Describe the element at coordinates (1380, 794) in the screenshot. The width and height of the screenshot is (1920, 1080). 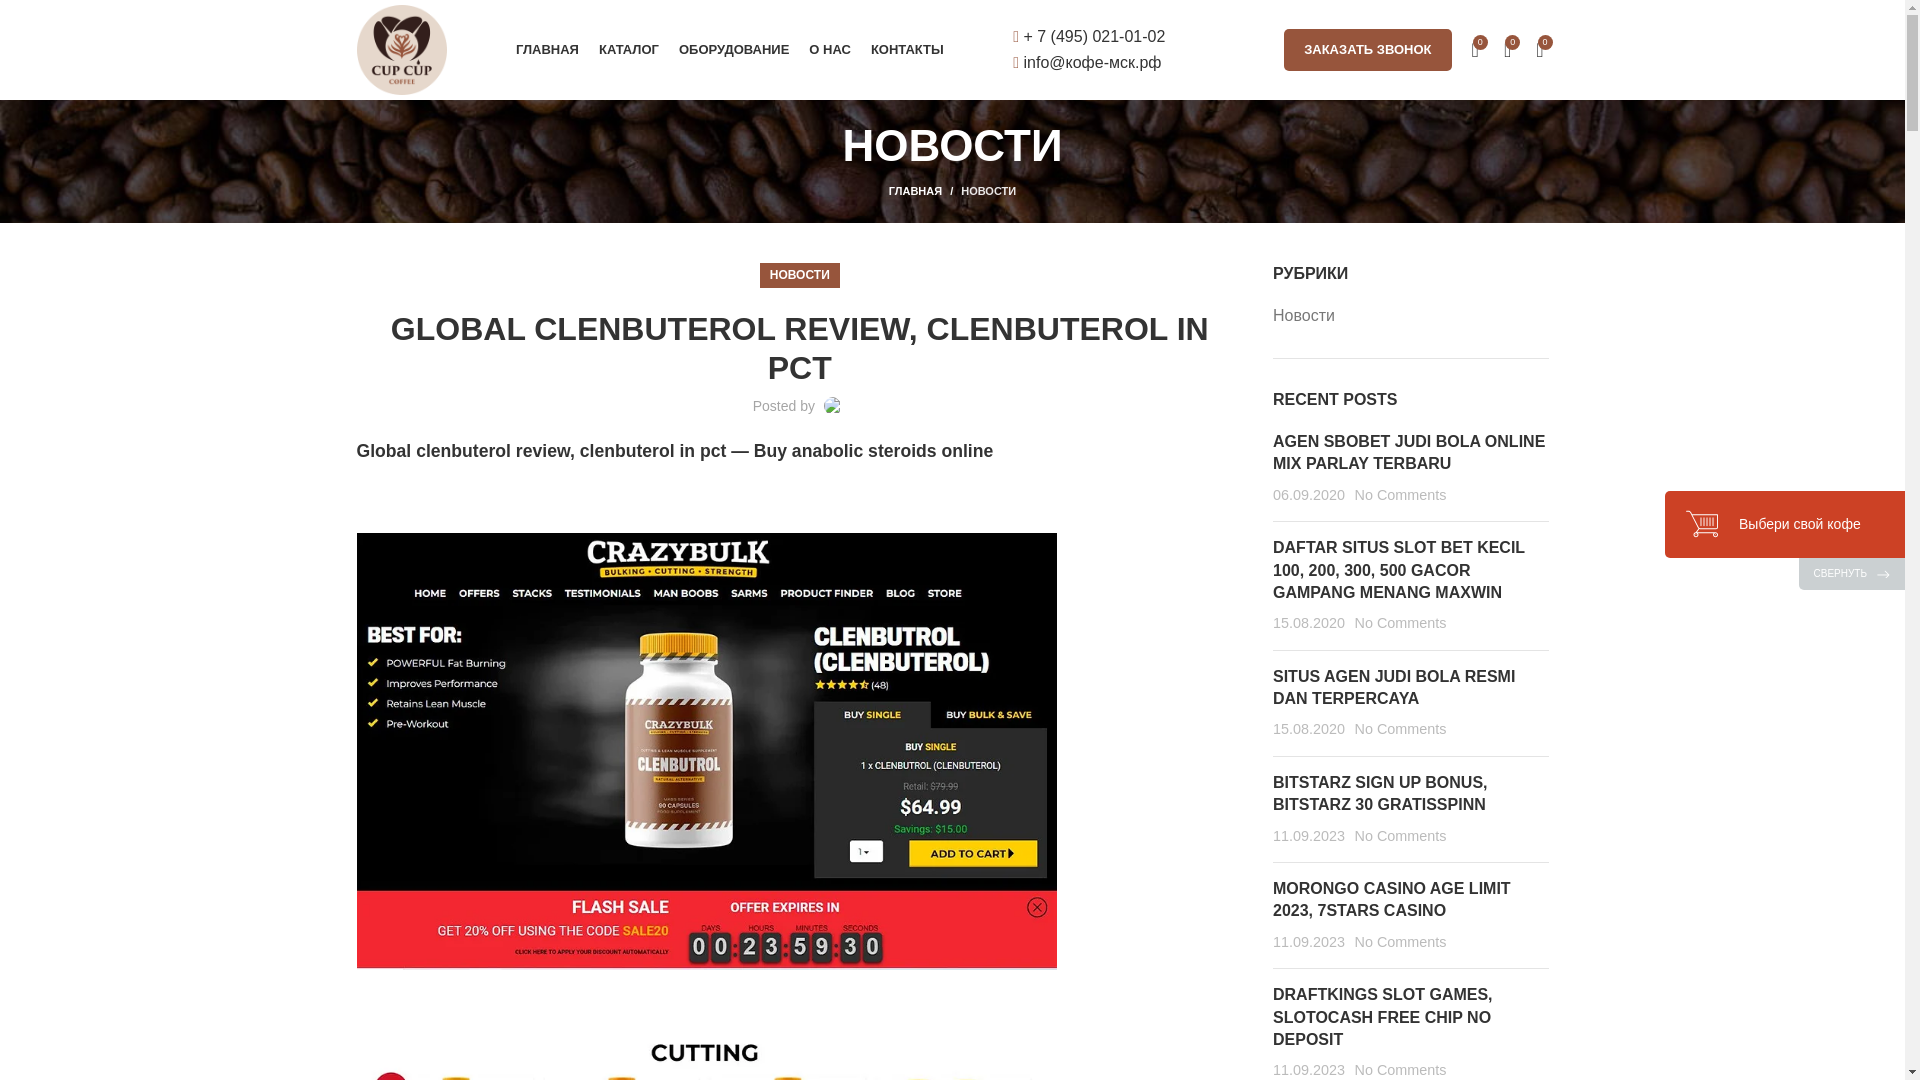
I see `BITSTARZ SIGN UP BONUS, BITSTARZ 30 GRATISSPINN` at that location.